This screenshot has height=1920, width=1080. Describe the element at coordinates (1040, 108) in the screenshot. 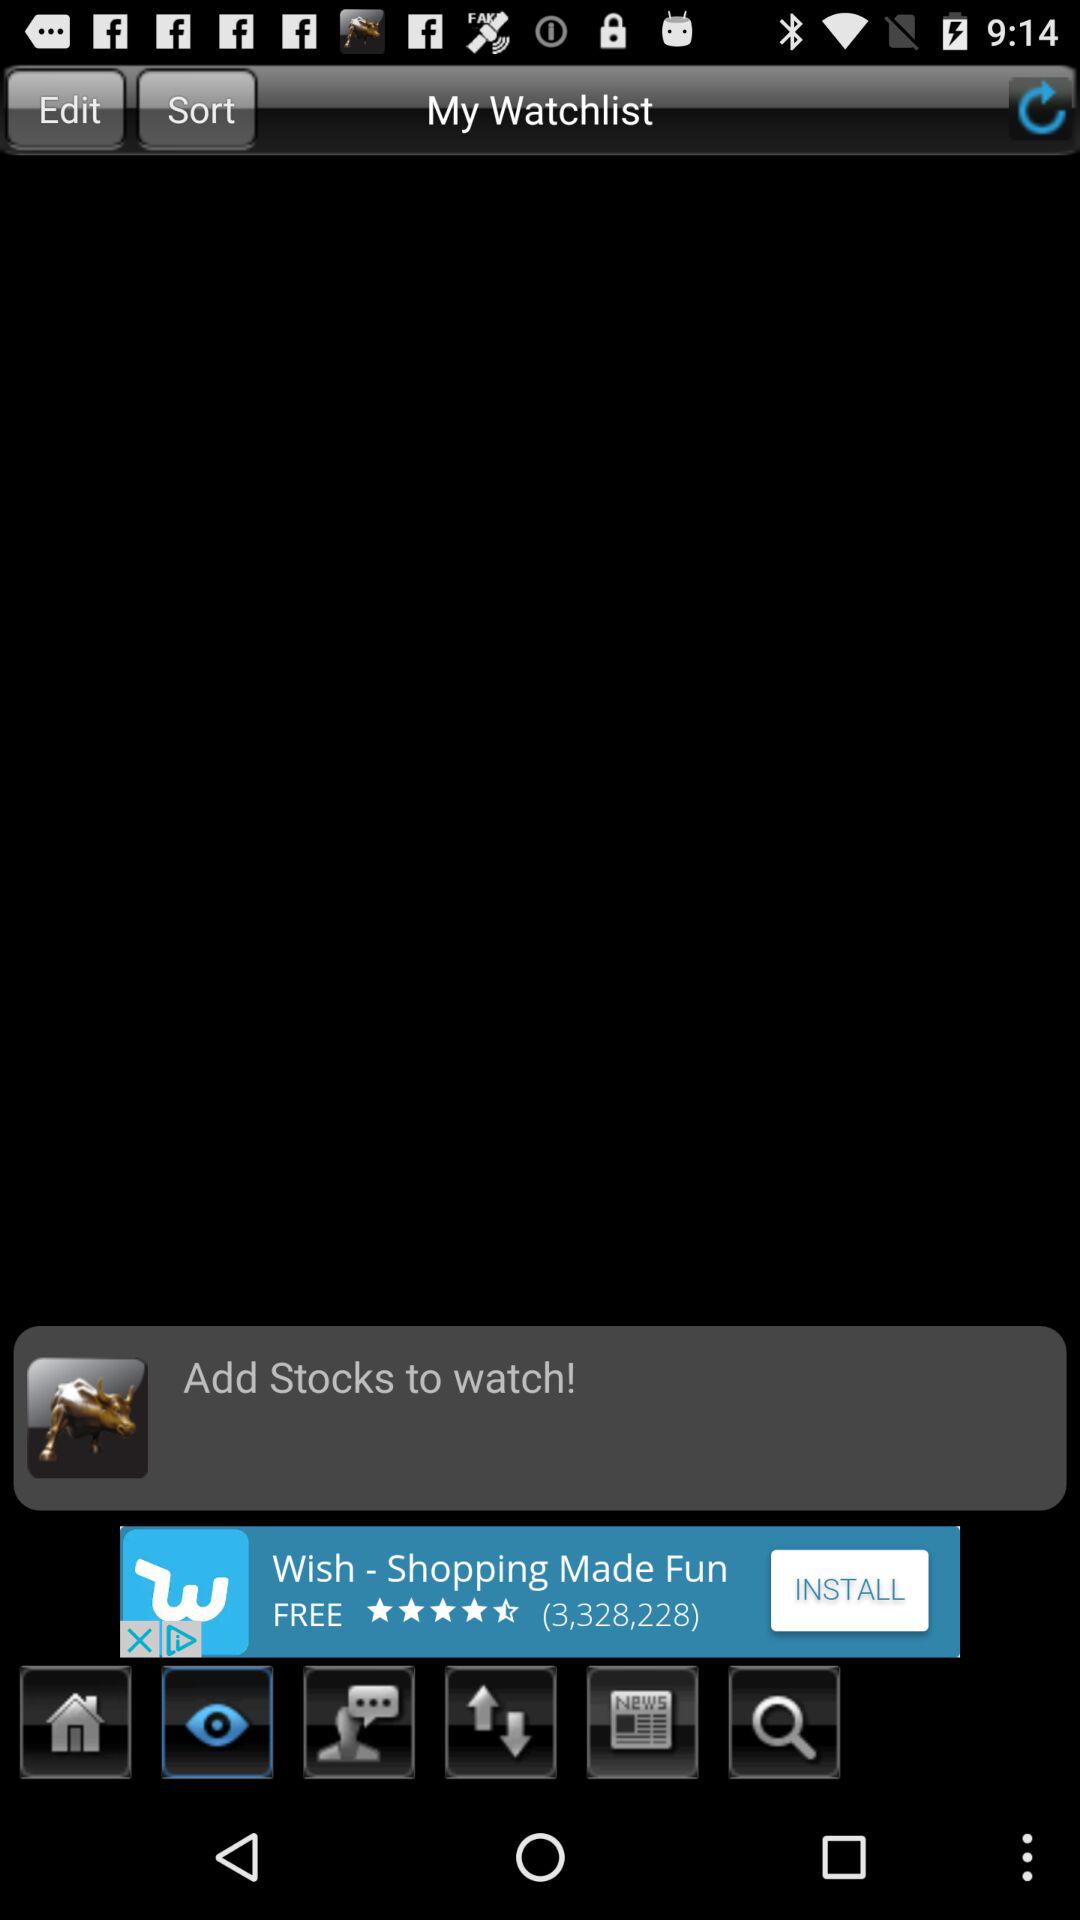

I see `refresh` at that location.